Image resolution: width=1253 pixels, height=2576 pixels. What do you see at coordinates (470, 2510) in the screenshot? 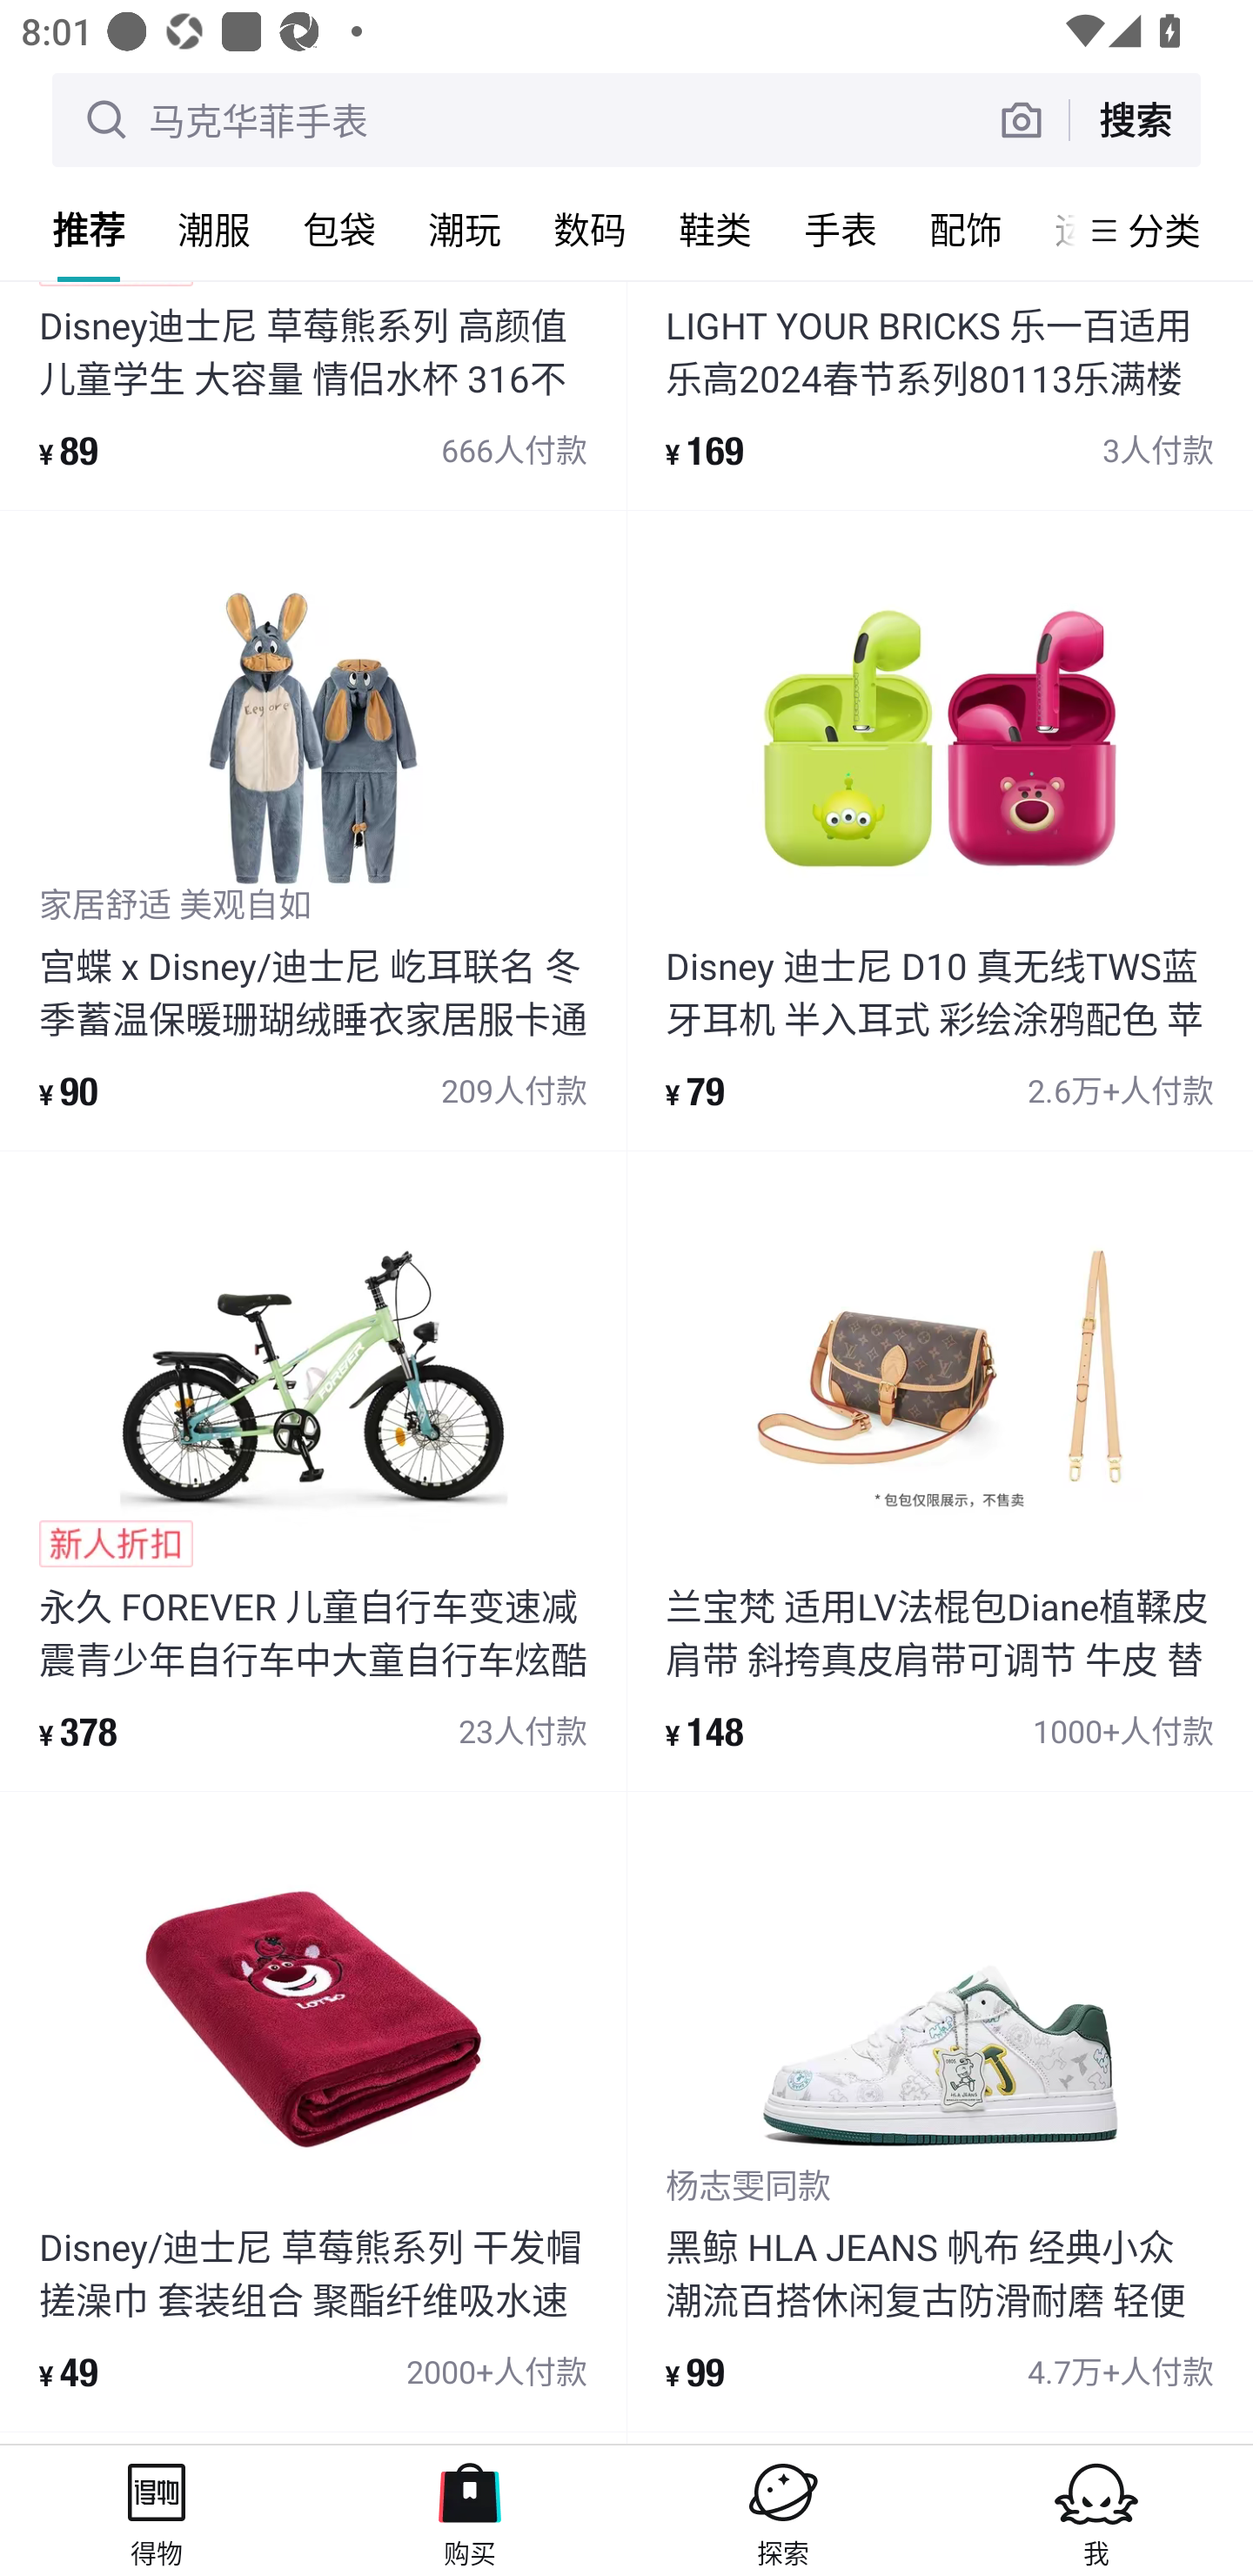
I see `购买` at bounding box center [470, 2510].